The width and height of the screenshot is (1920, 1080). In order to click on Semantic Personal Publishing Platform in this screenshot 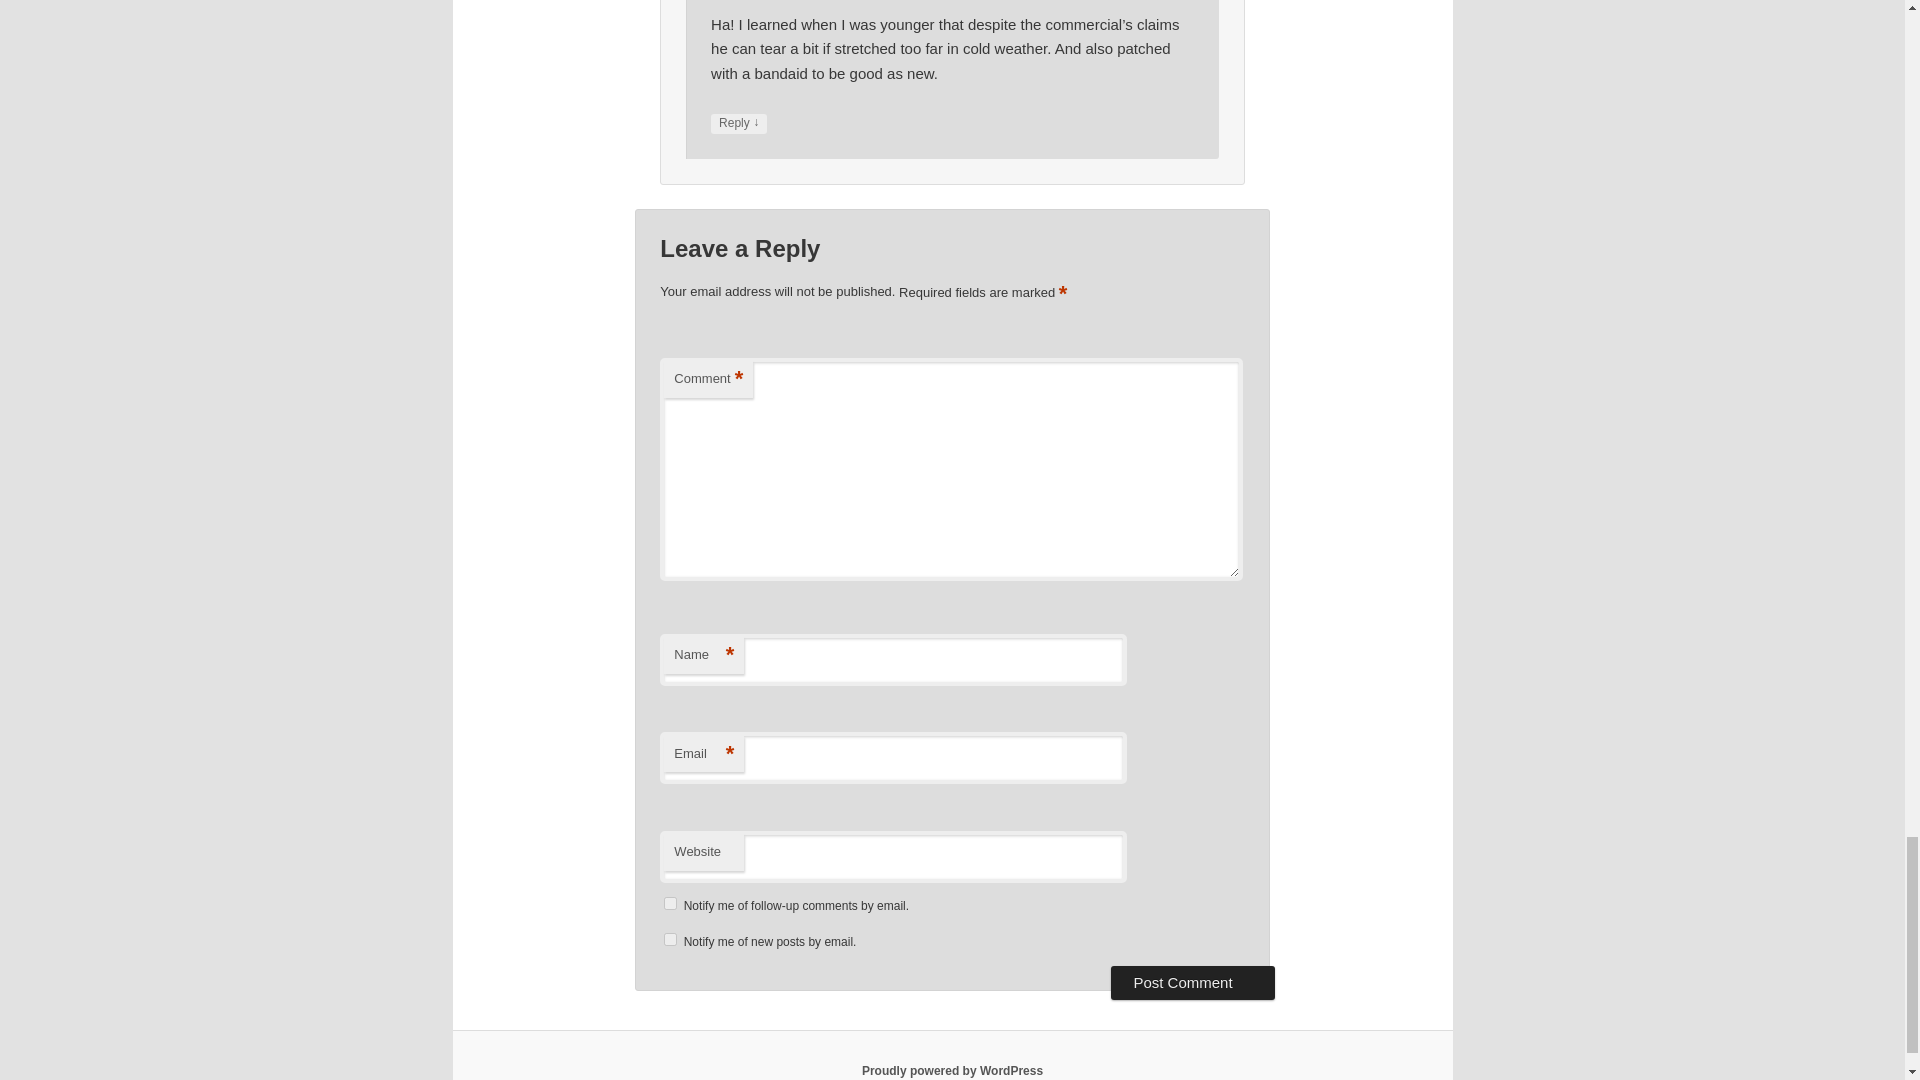, I will do `click(952, 1070)`.